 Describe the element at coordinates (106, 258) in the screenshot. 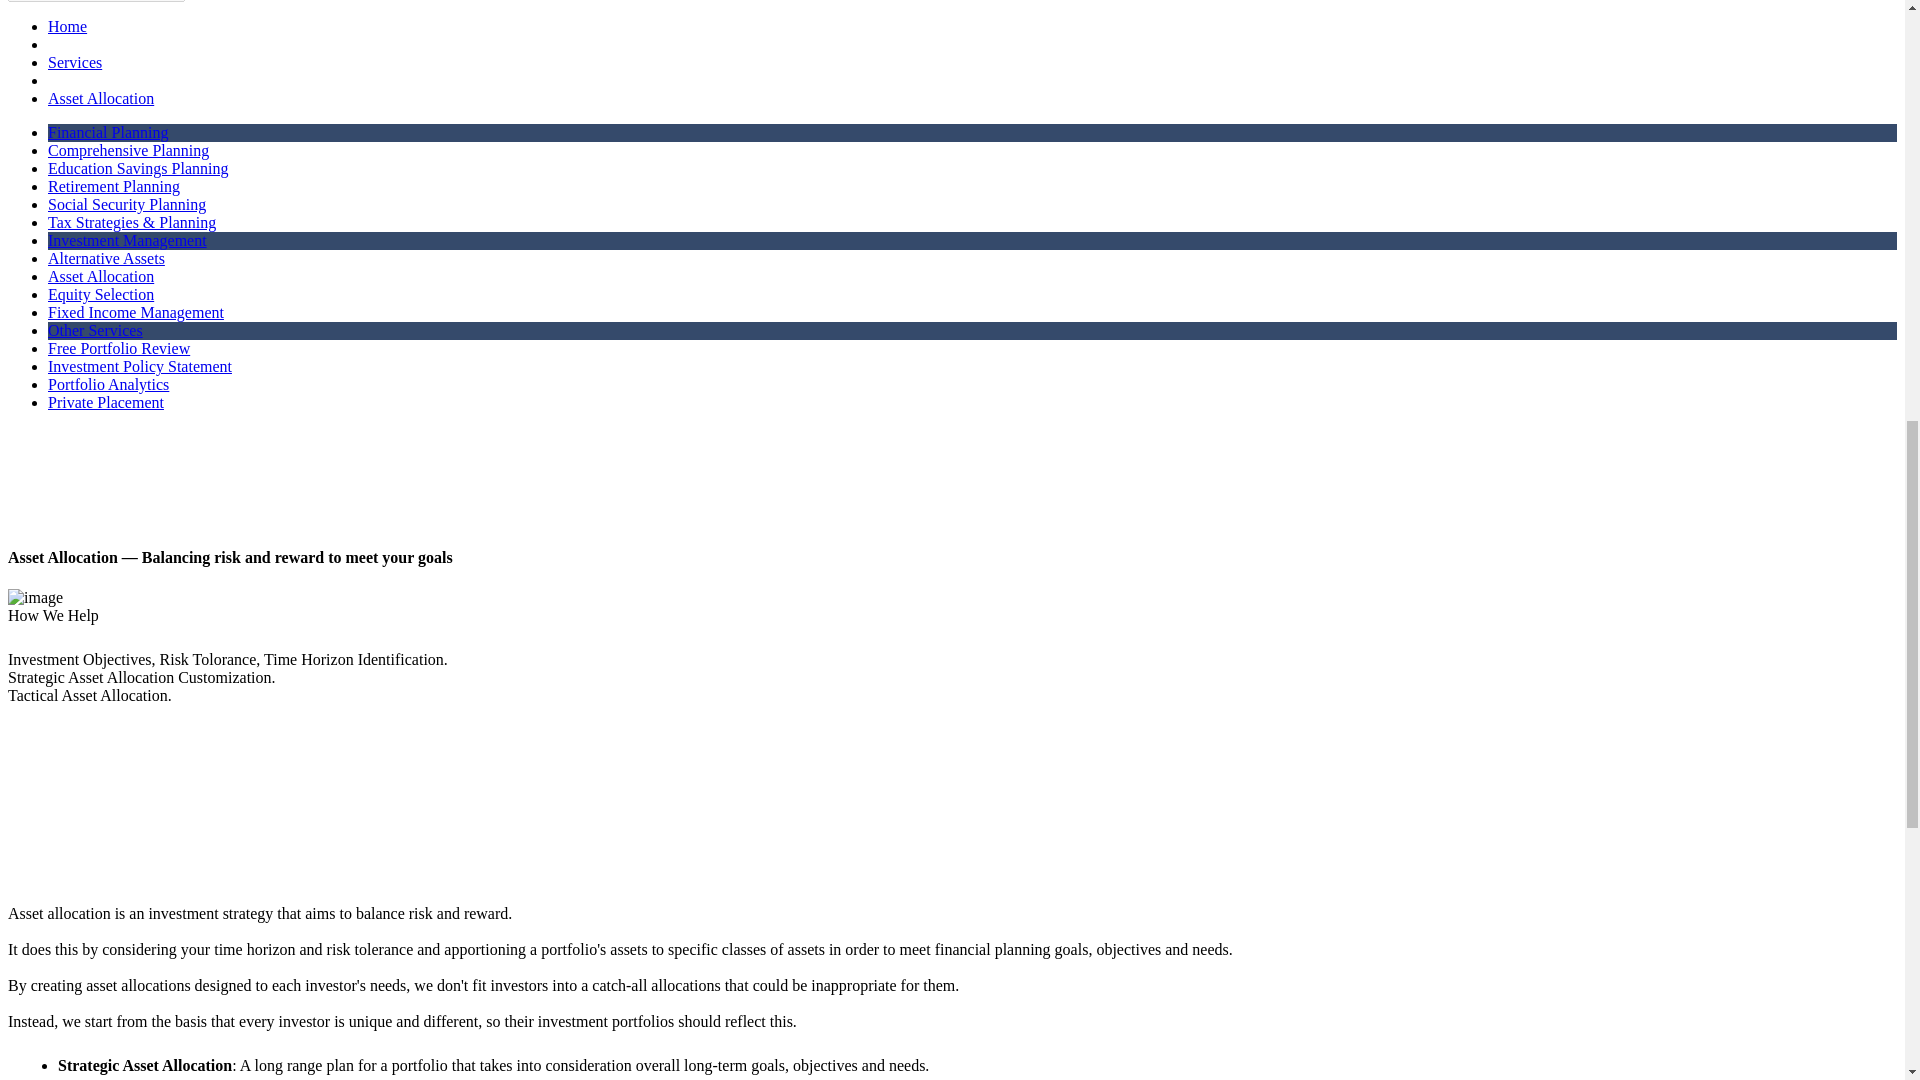

I see `Alternative Assets` at that location.